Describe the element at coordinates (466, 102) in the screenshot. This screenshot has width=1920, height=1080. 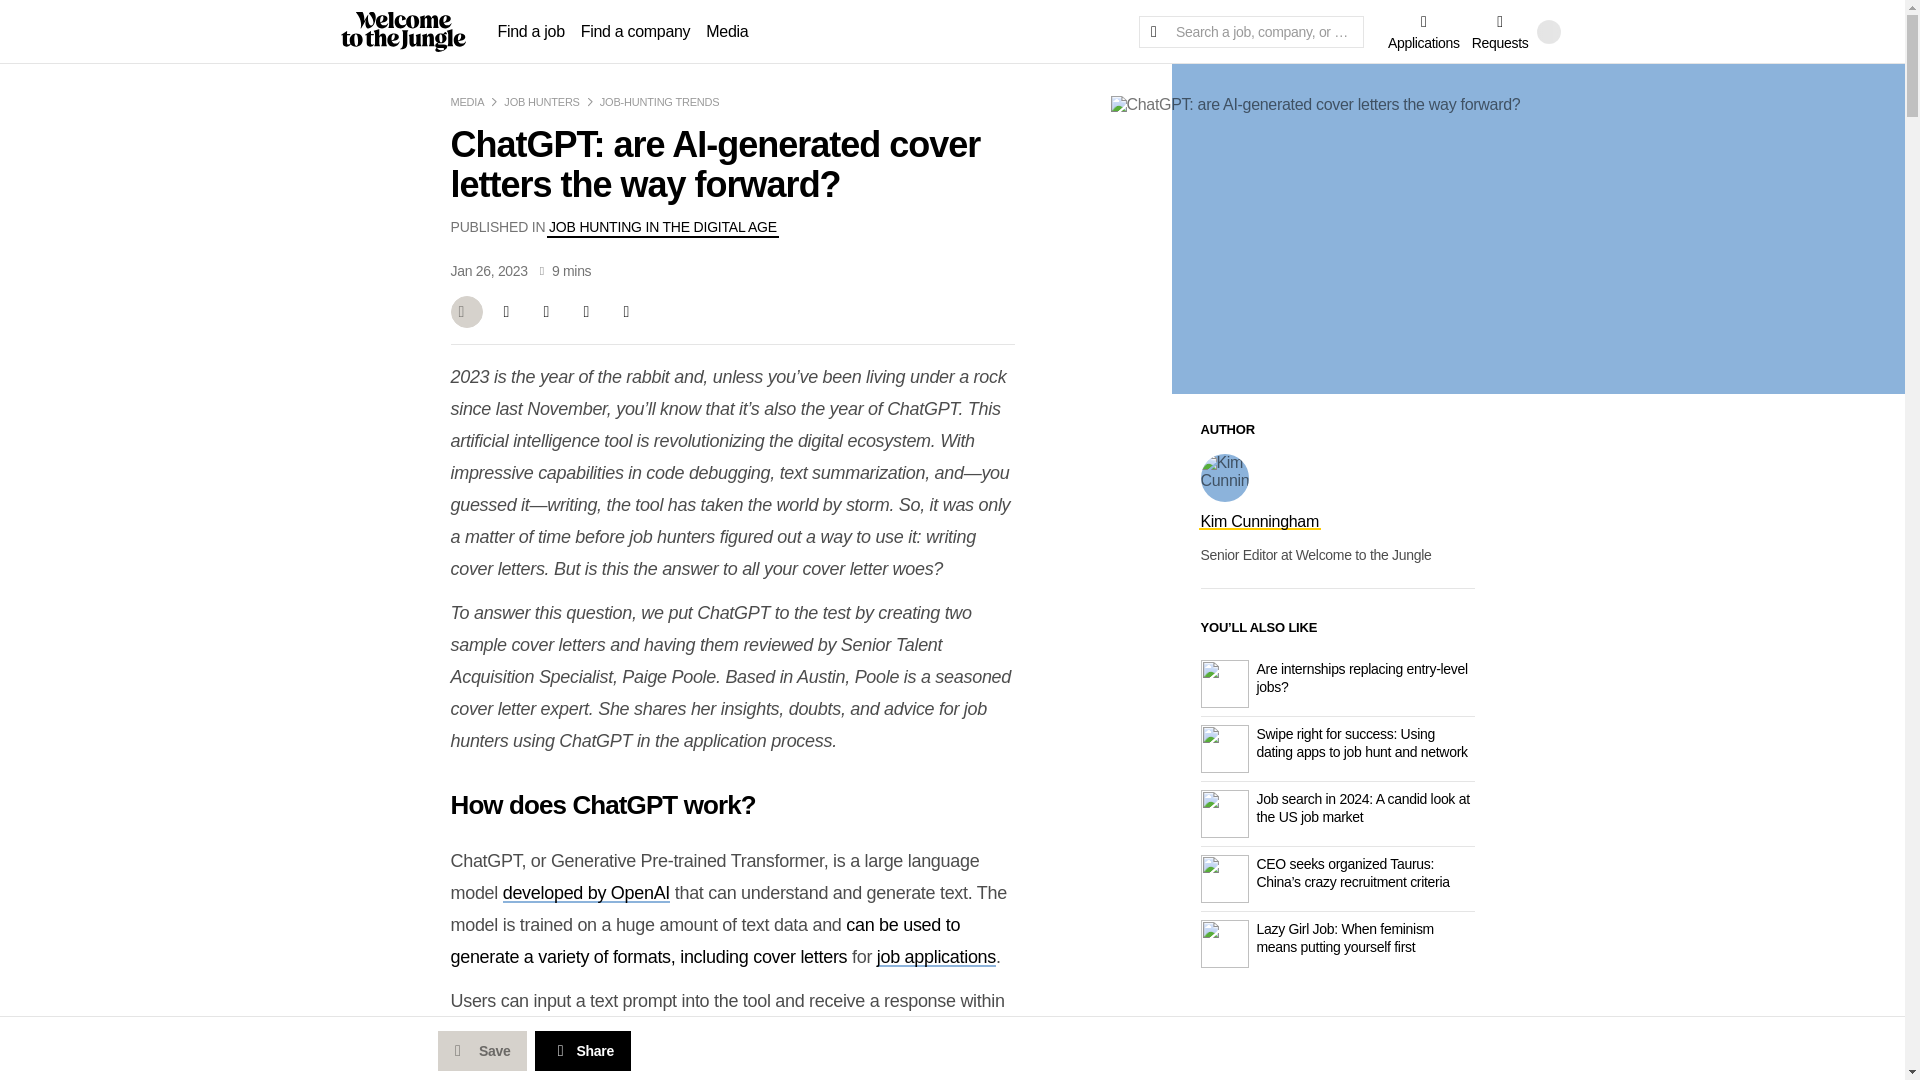
I see `MEDIA` at that location.